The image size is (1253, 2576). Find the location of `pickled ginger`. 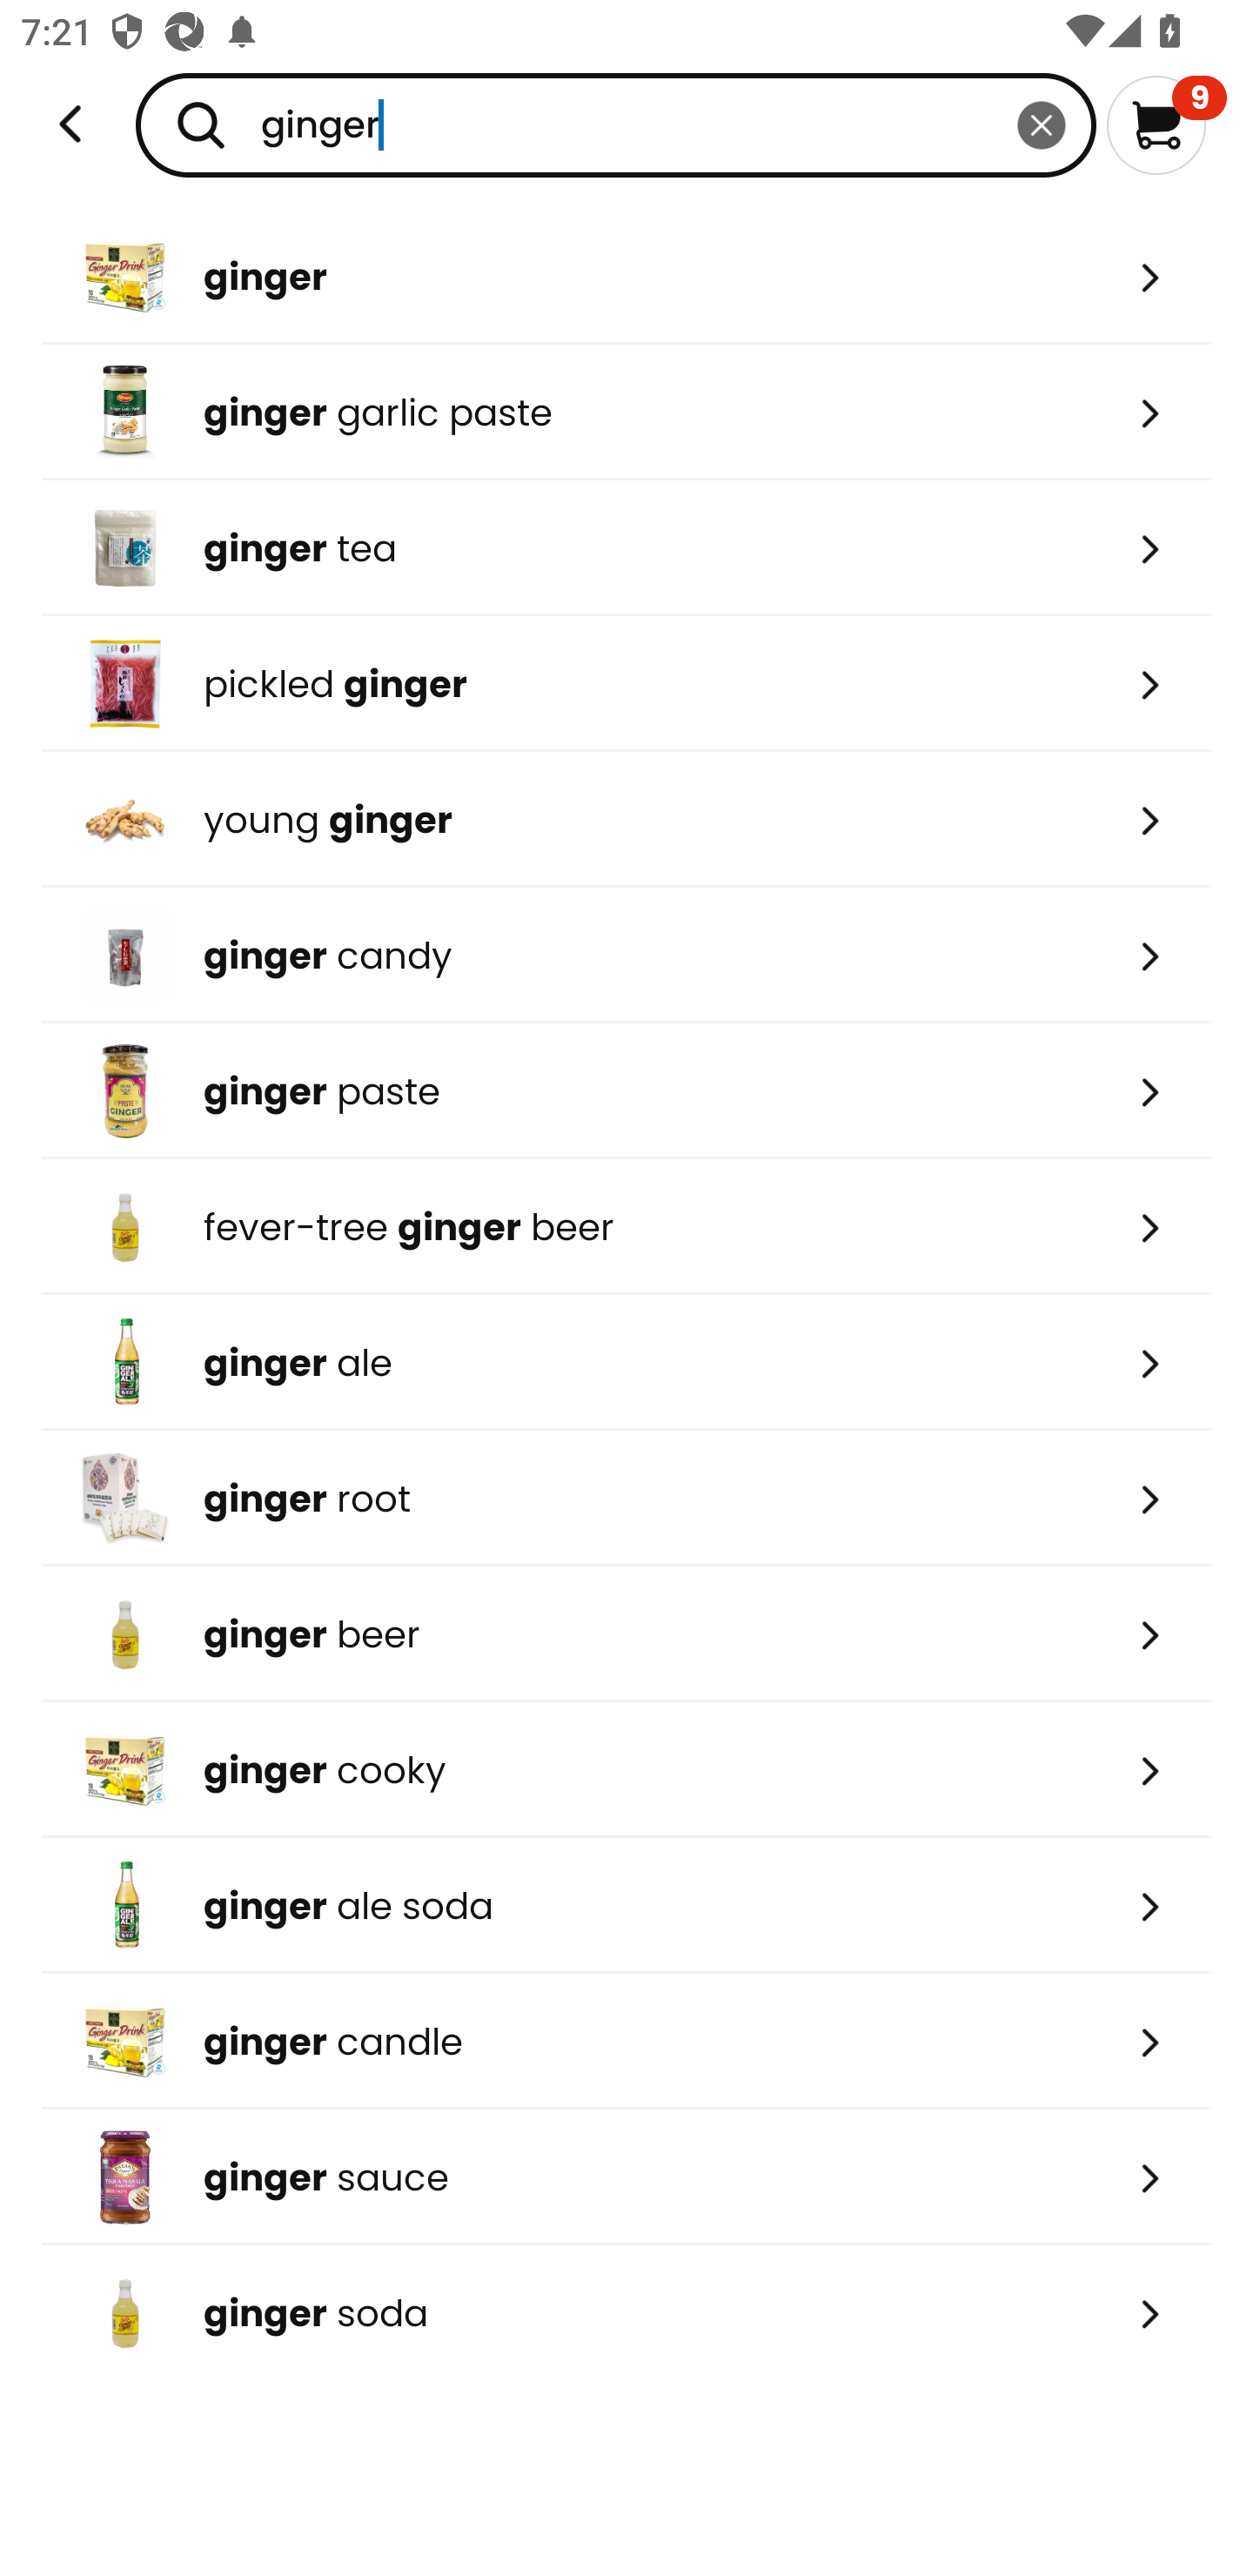

pickled ginger is located at coordinates (626, 684).